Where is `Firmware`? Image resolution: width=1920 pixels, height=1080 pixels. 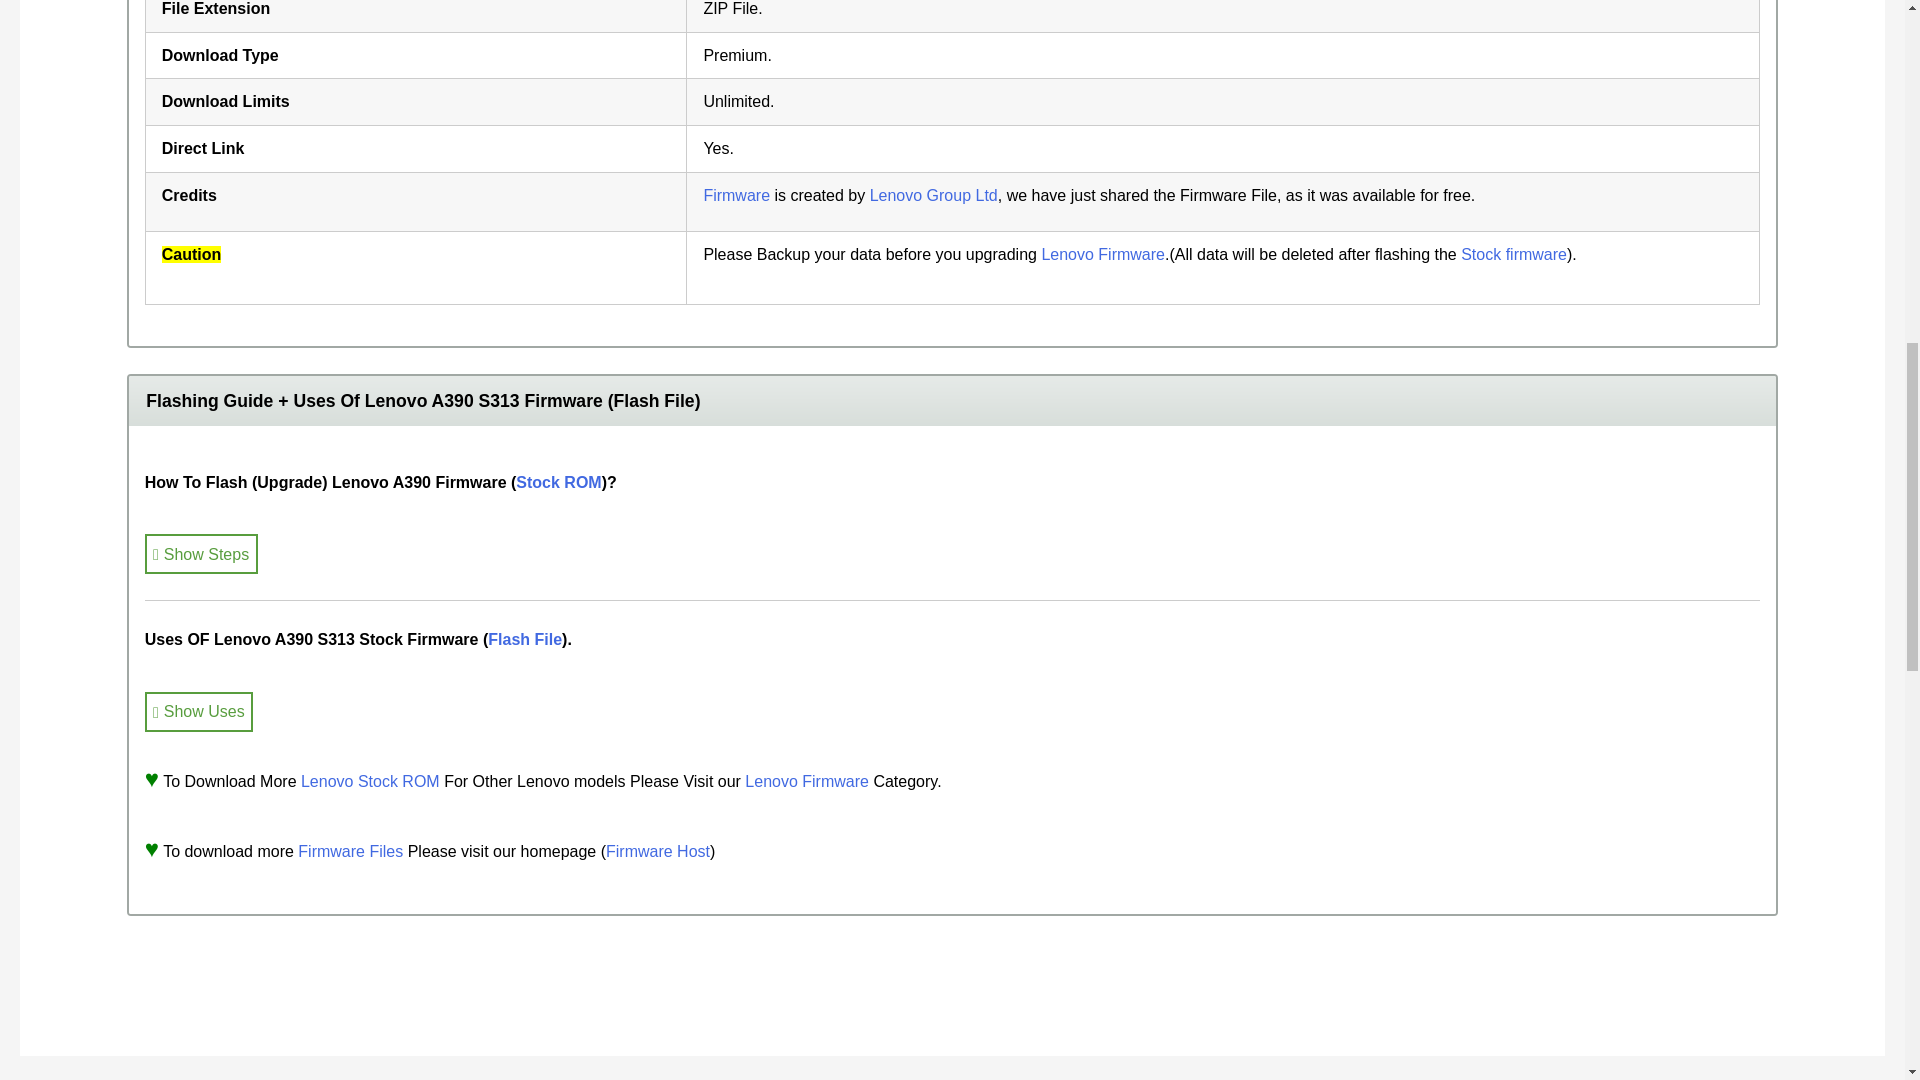
Firmware is located at coordinates (736, 195).